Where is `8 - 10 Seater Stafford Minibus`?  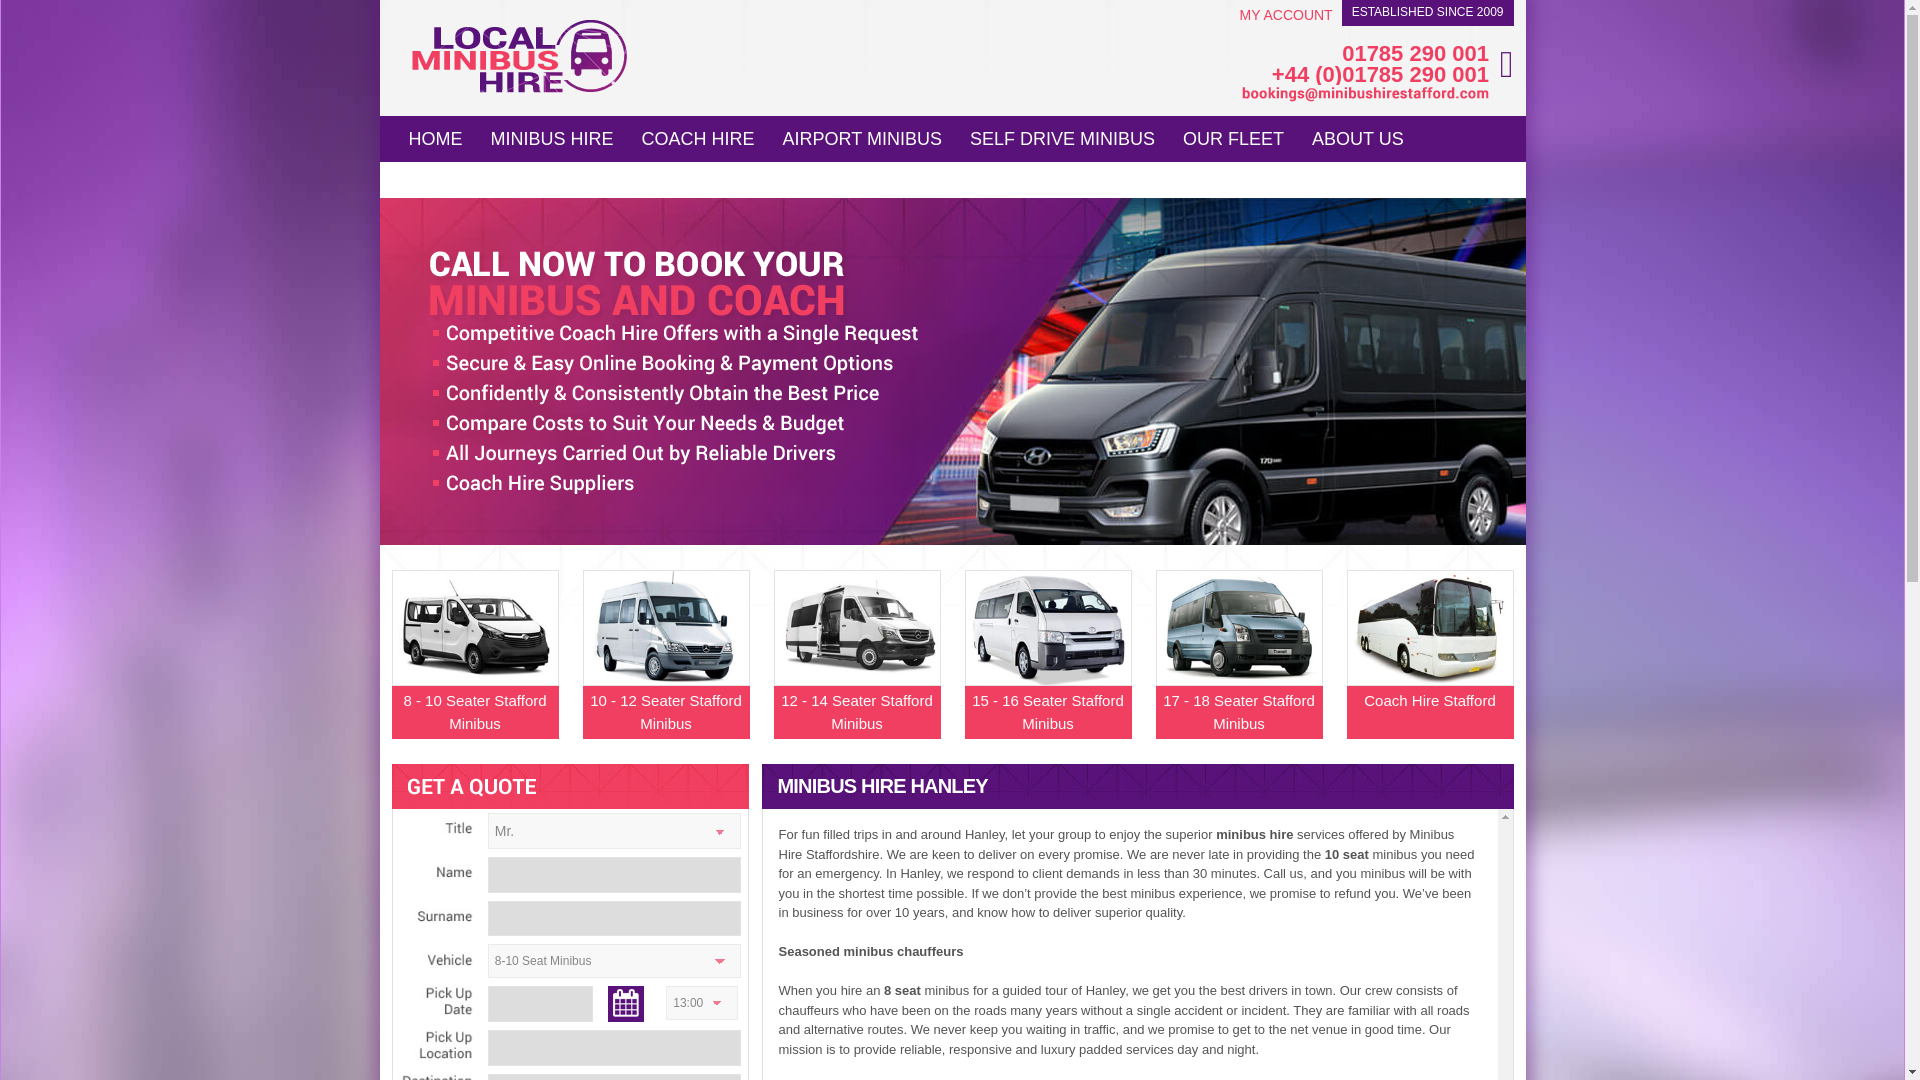 8 - 10 Seater Stafford Minibus is located at coordinates (474, 672).